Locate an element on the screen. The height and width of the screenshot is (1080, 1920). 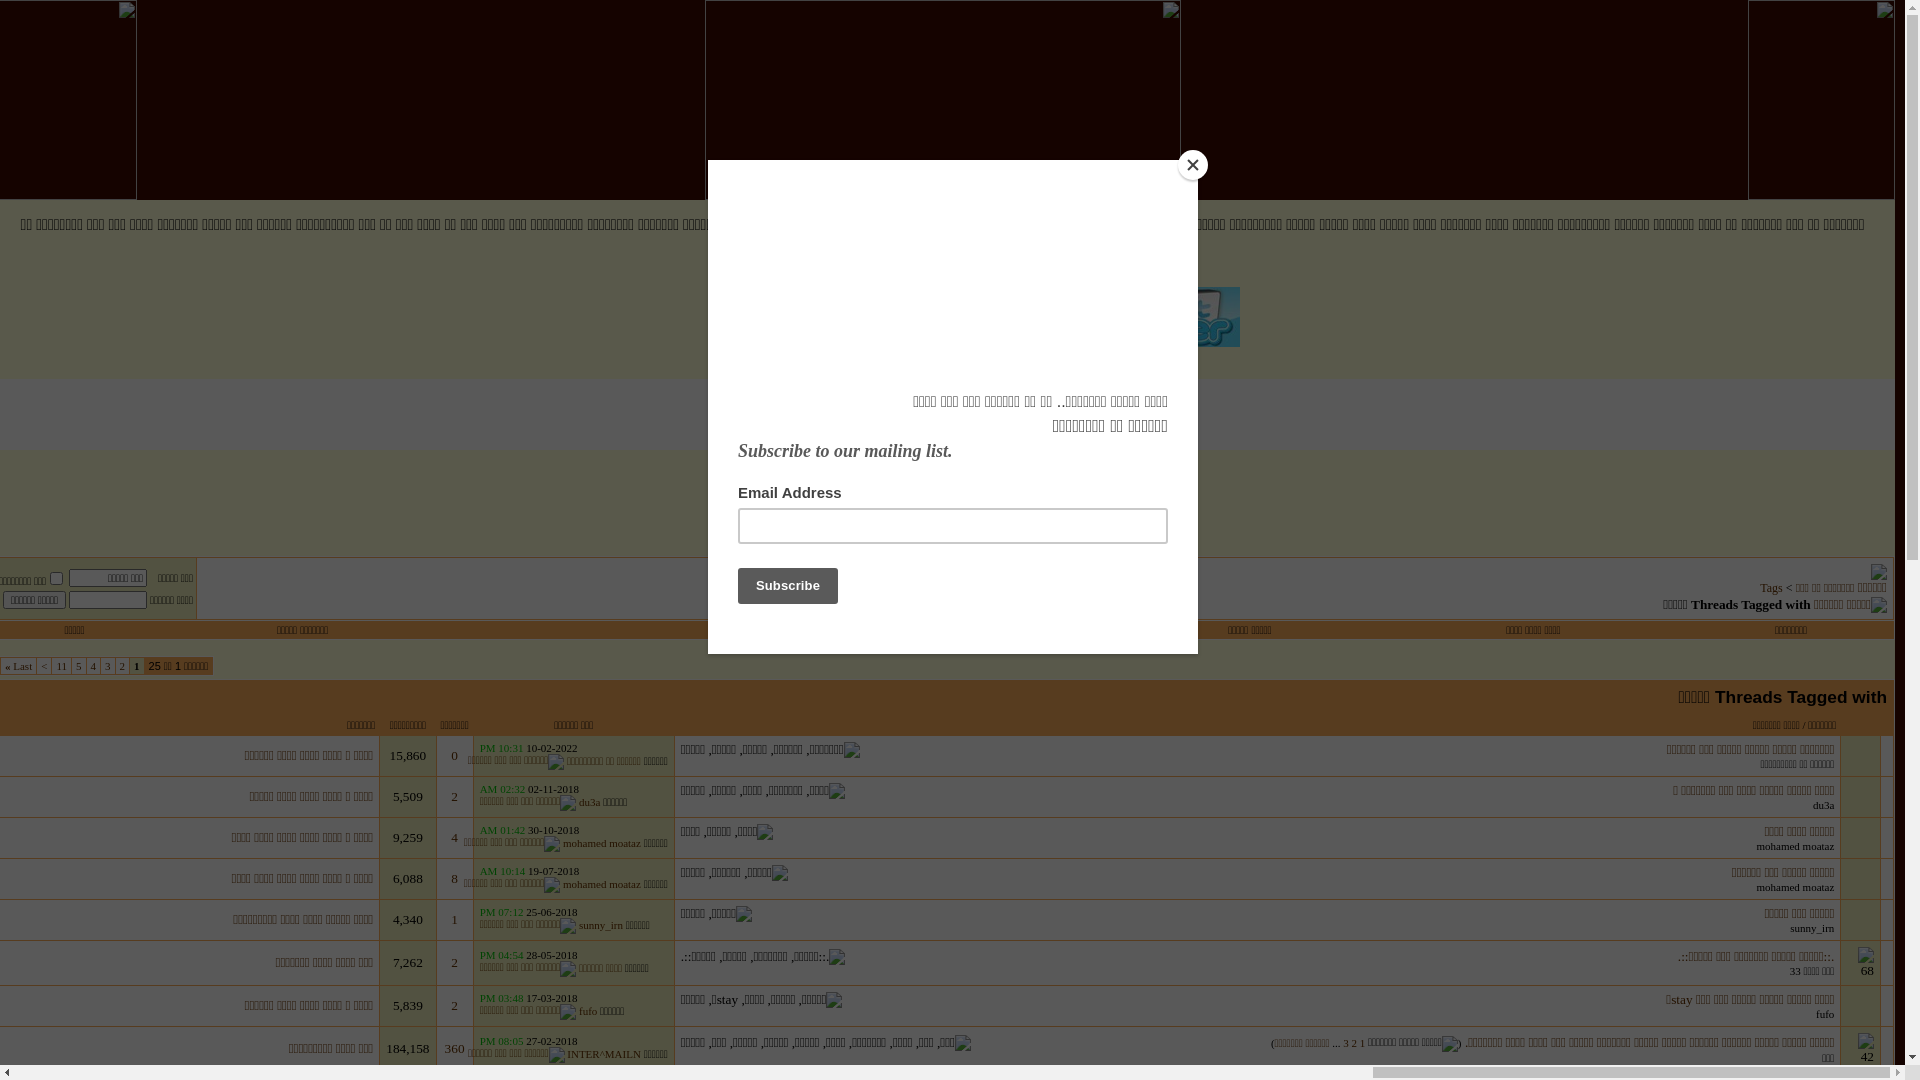
sunny_irn is located at coordinates (1812, 928).